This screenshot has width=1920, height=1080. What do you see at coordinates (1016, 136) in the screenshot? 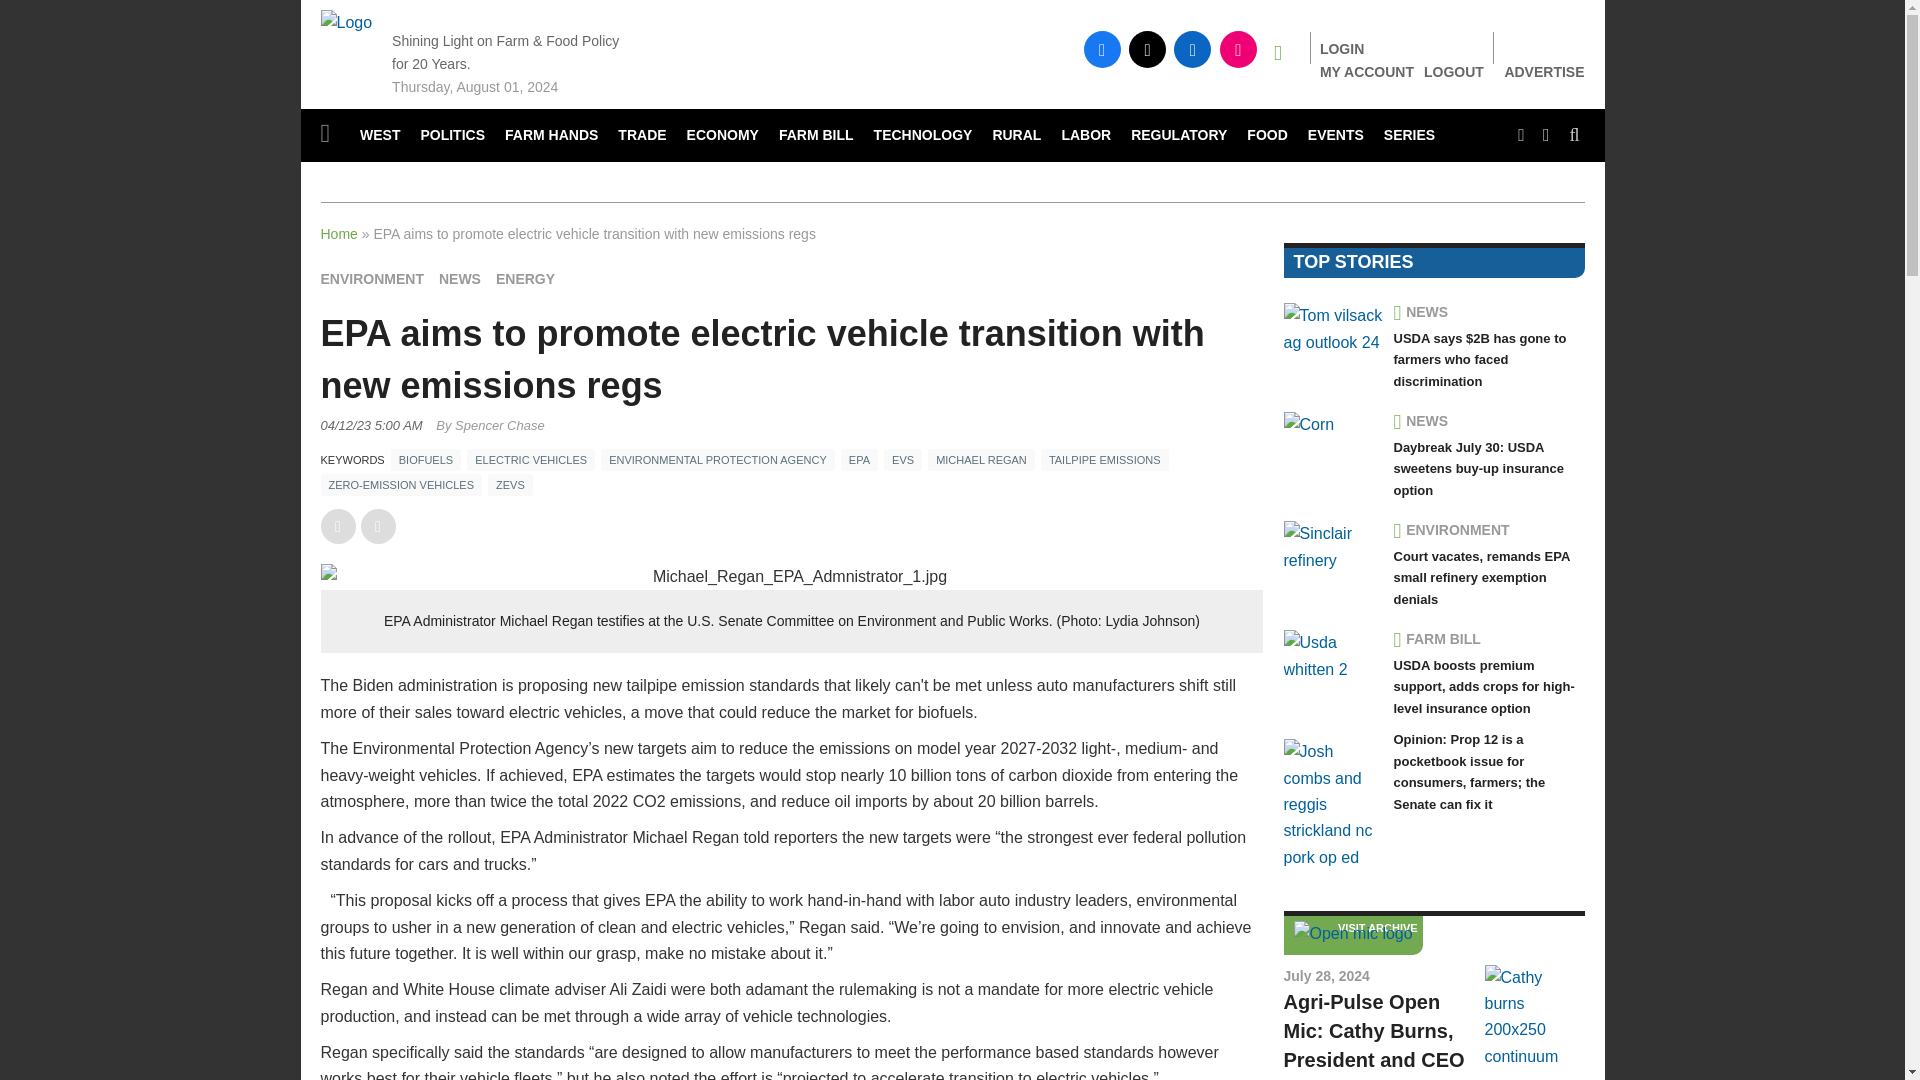
I see `RURAL` at bounding box center [1016, 136].